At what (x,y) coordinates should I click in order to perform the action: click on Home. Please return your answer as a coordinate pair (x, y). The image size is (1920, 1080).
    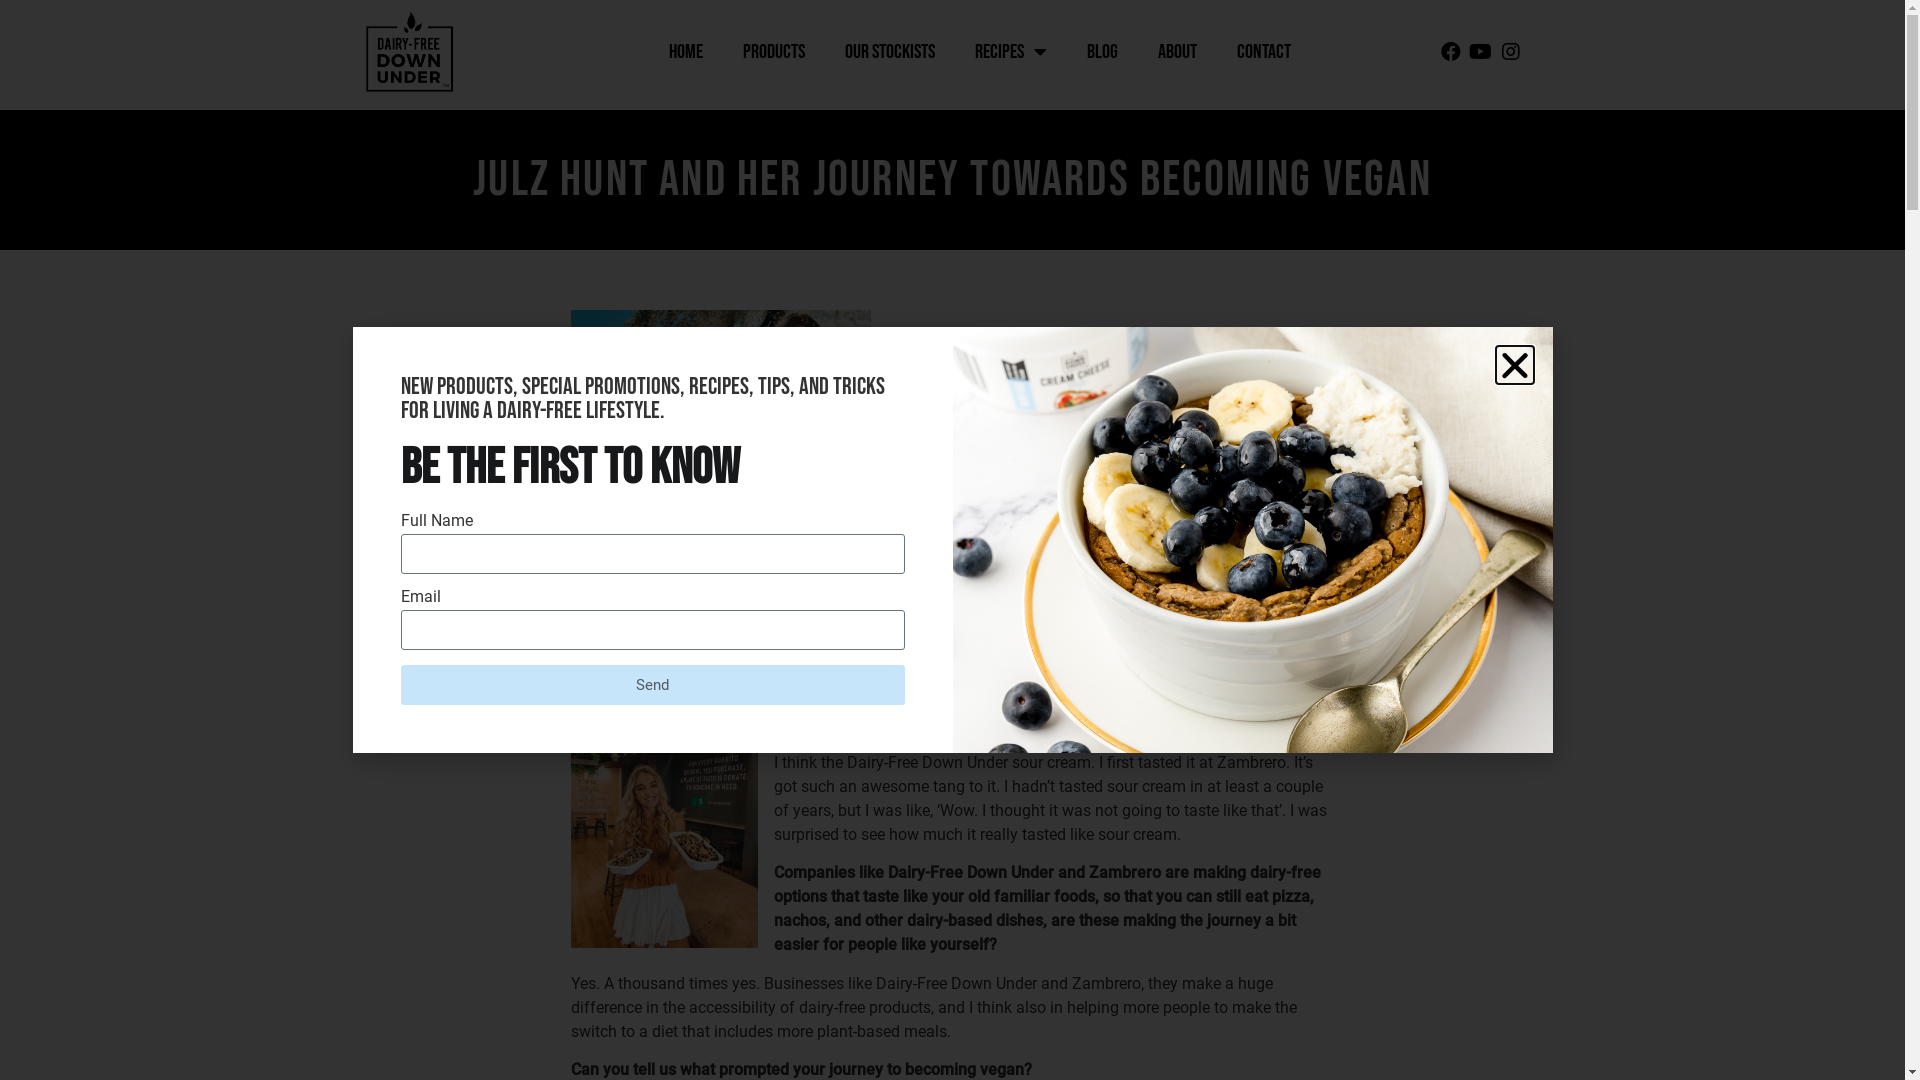
    Looking at the image, I should click on (686, 52).